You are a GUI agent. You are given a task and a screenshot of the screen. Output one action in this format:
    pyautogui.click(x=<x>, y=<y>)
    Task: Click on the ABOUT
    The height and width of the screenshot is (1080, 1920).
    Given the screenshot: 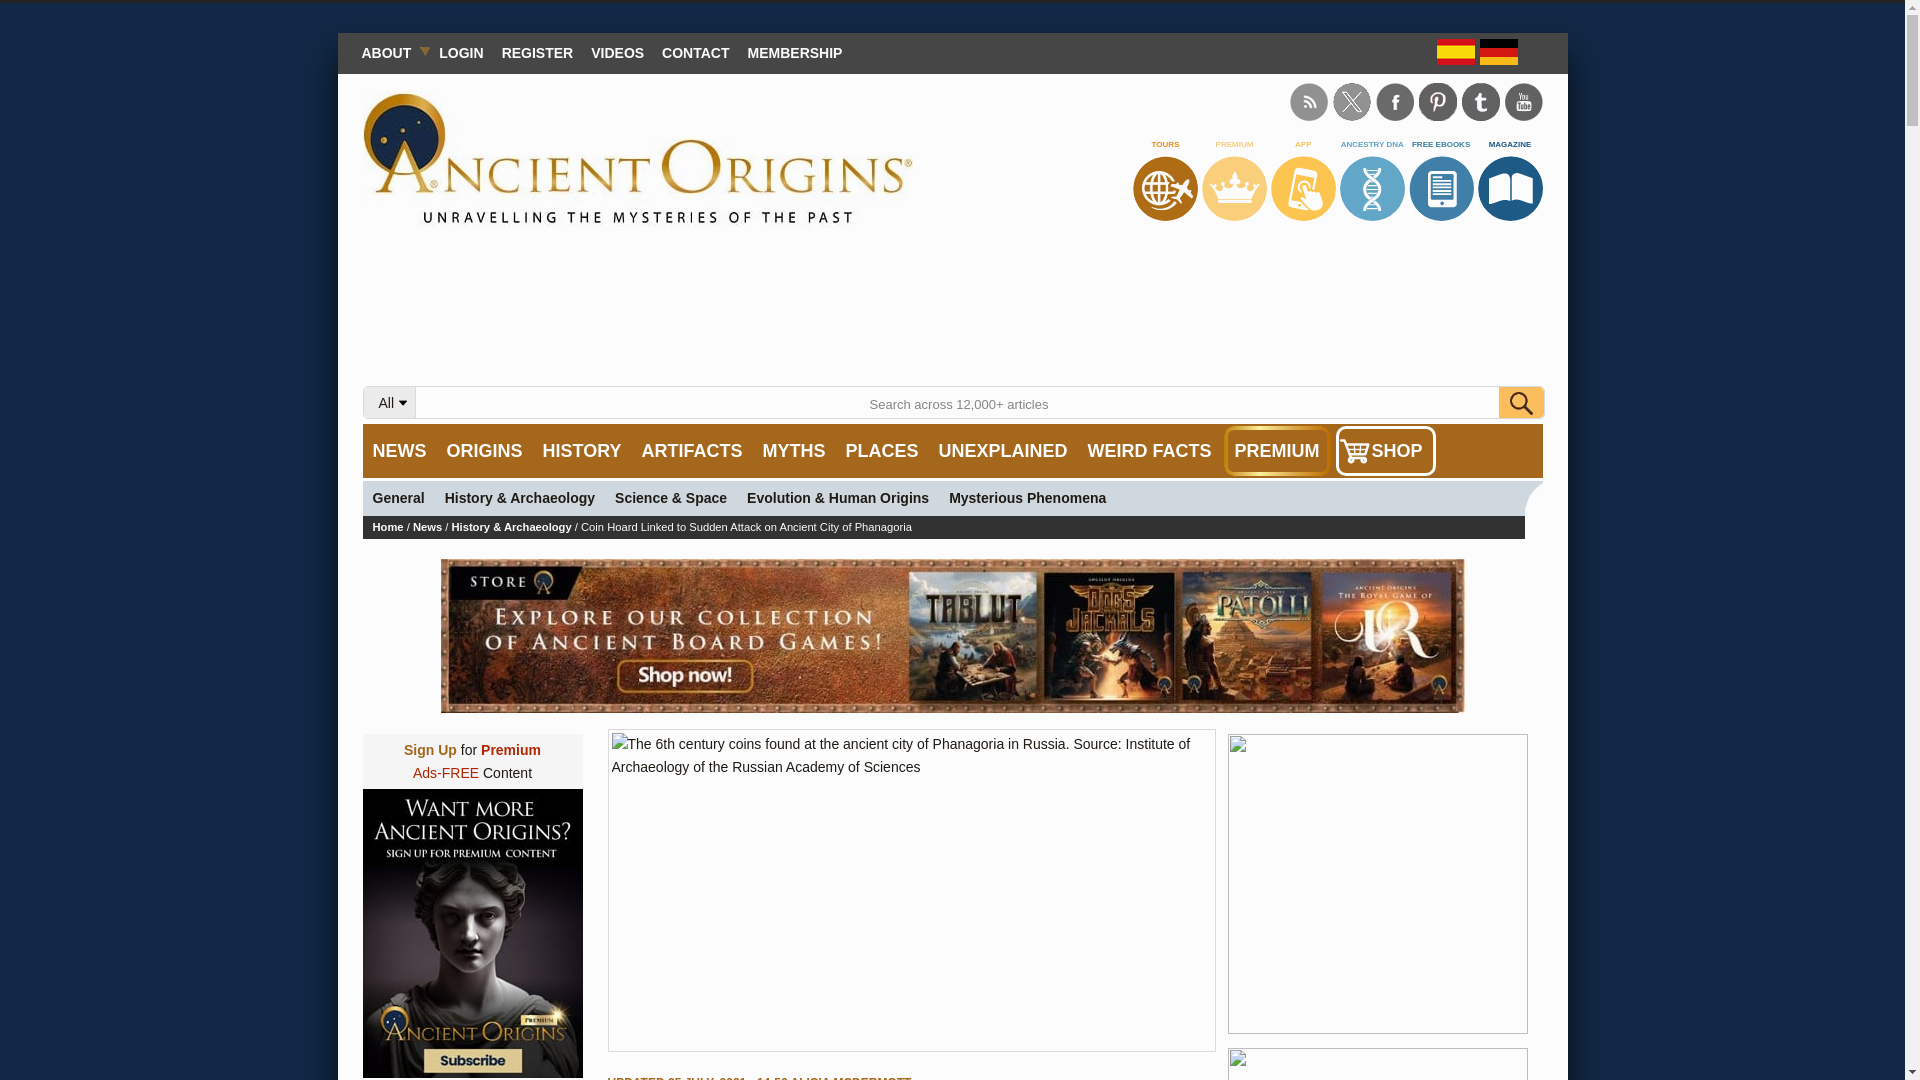 What is the action you would take?
    pyautogui.click(x=390, y=52)
    